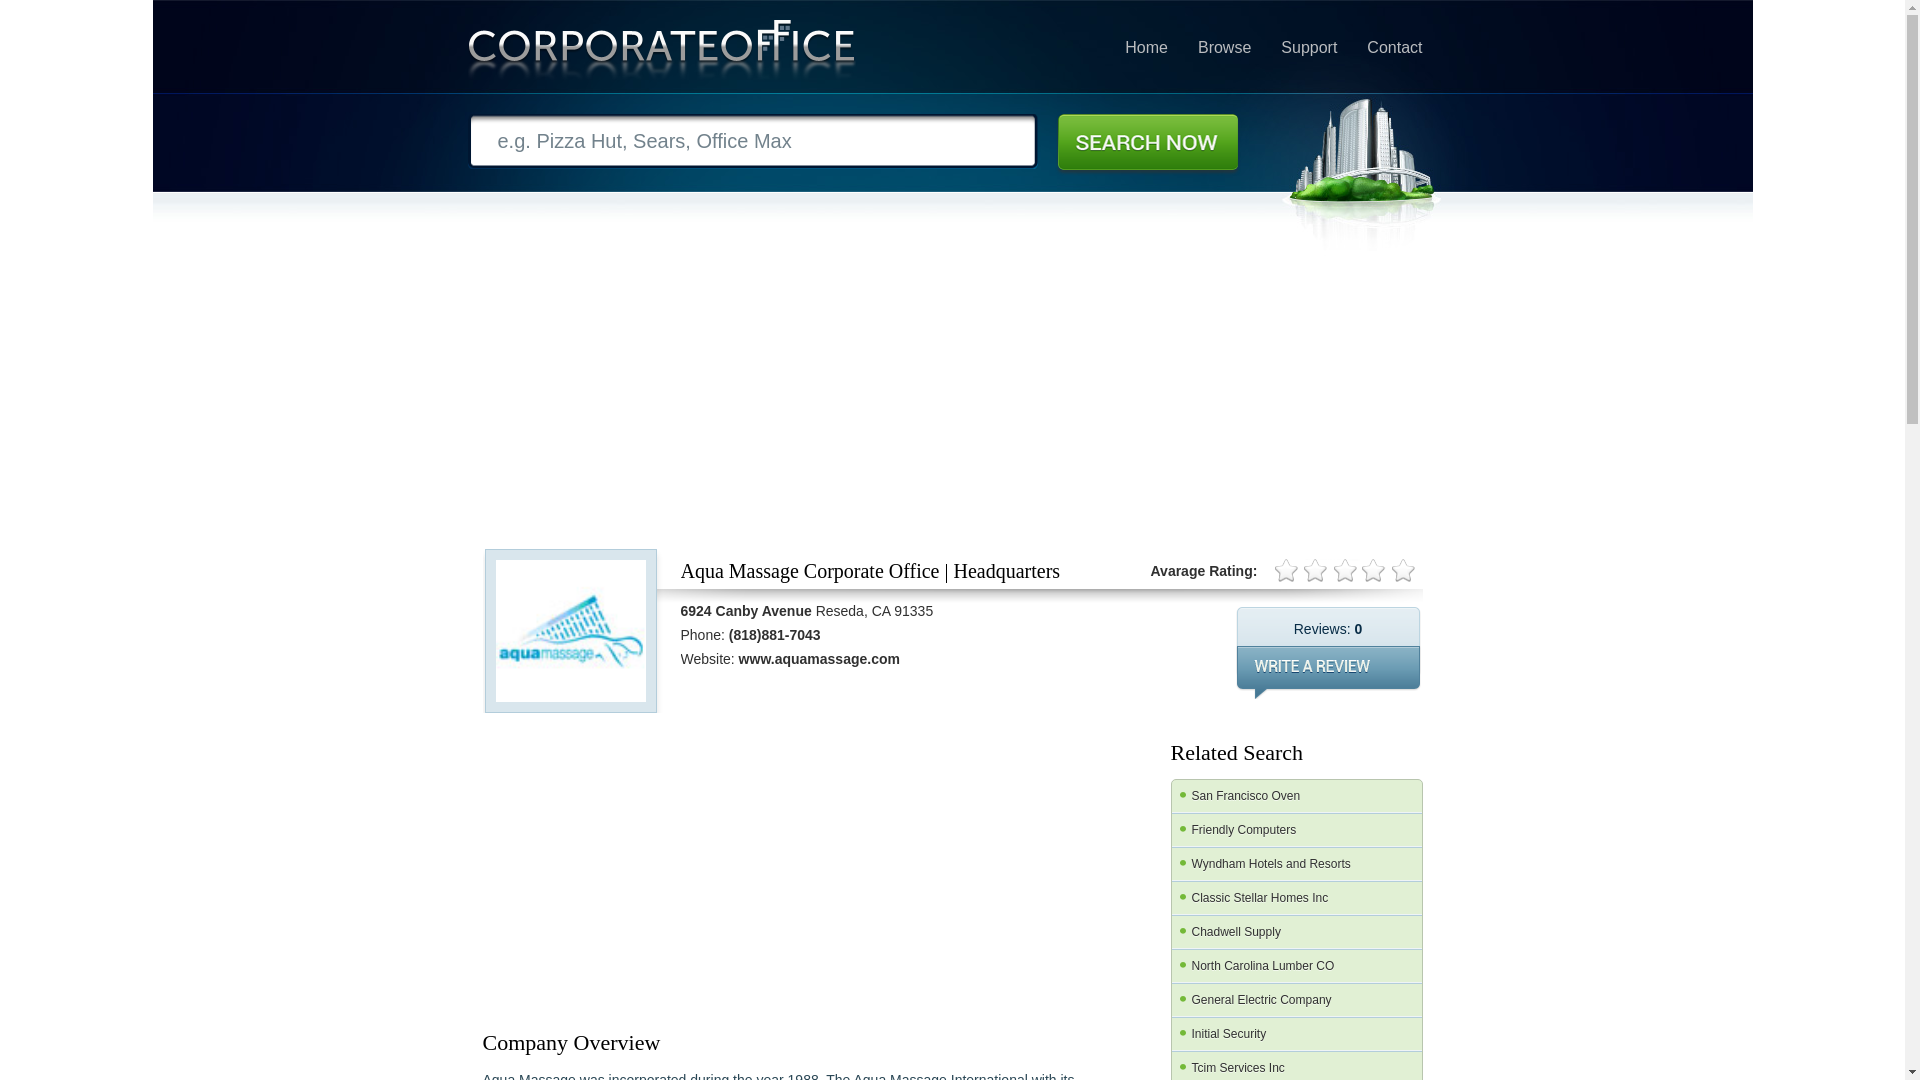  What do you see at coordinates (631, 868) in the screenshot?
I see `Advertisement` at bounding box center [631, 868].